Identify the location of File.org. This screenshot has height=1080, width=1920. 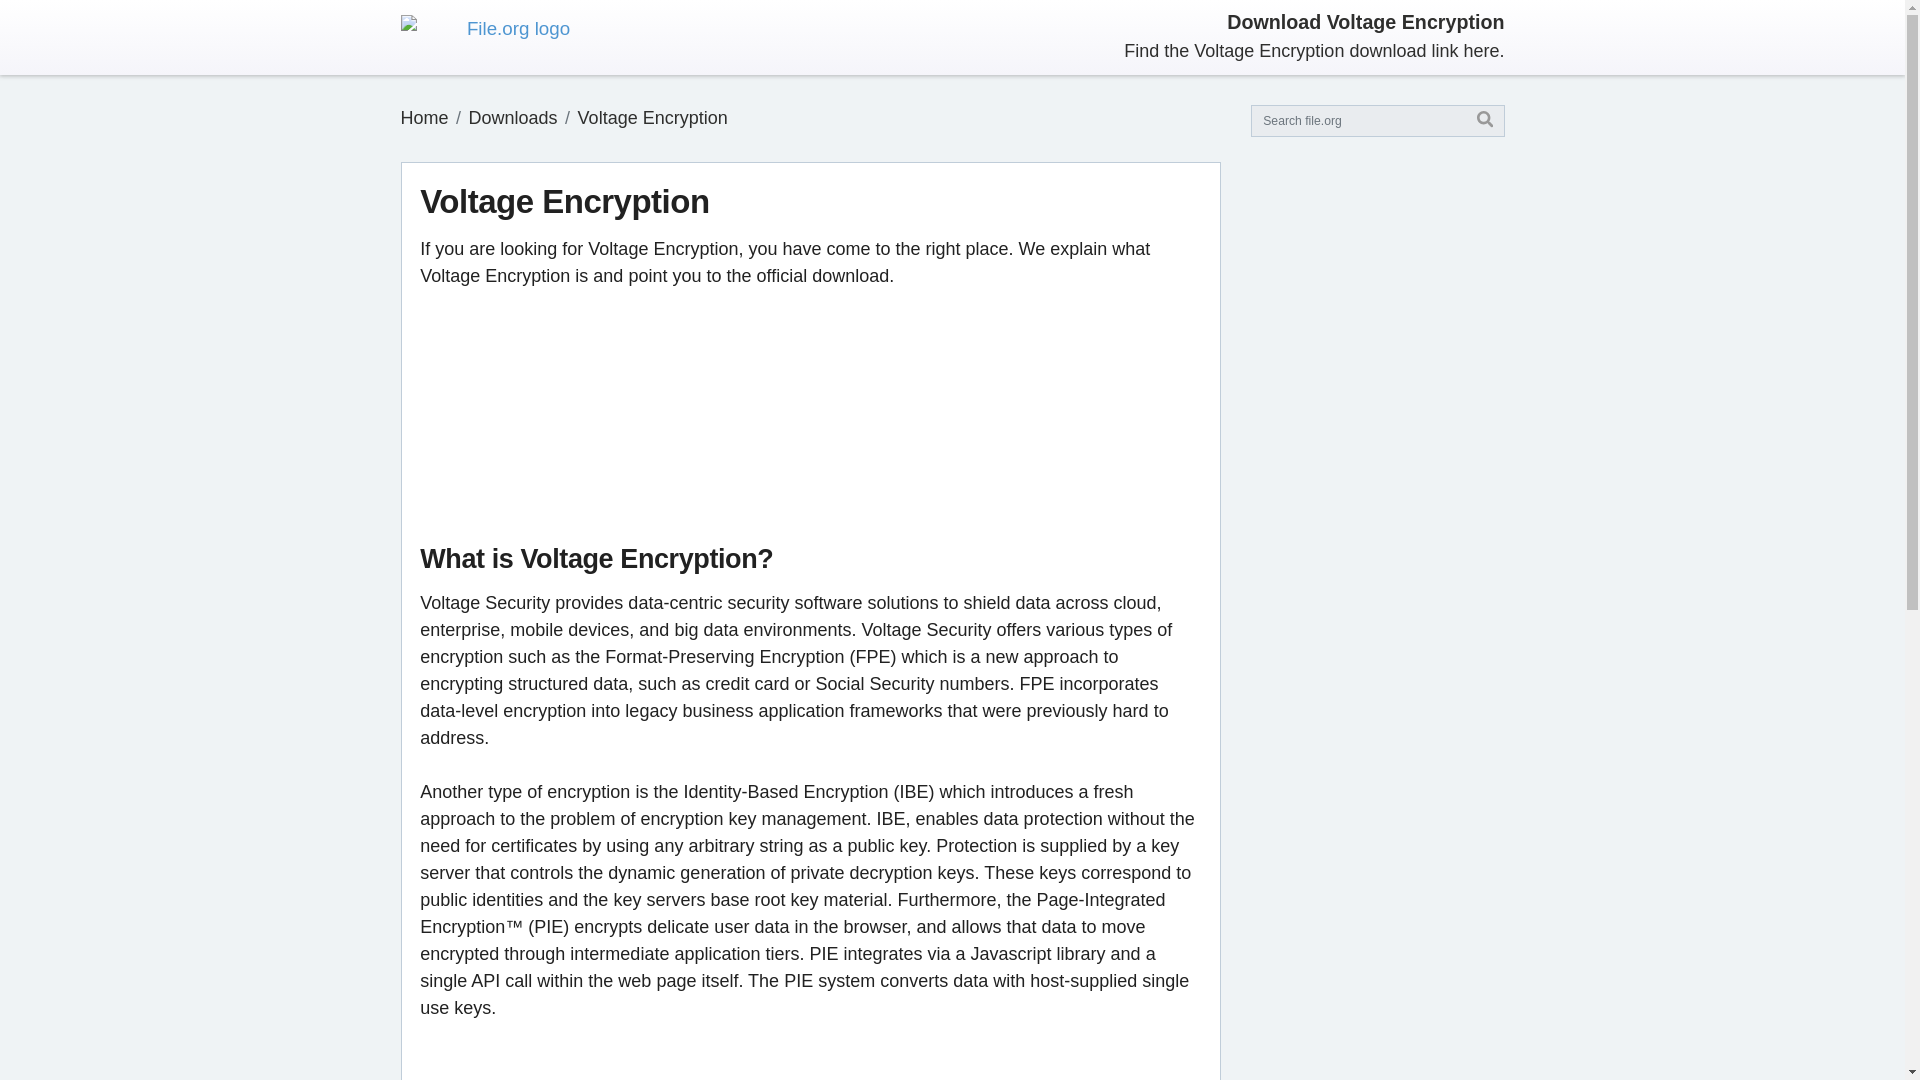
(423, 118).